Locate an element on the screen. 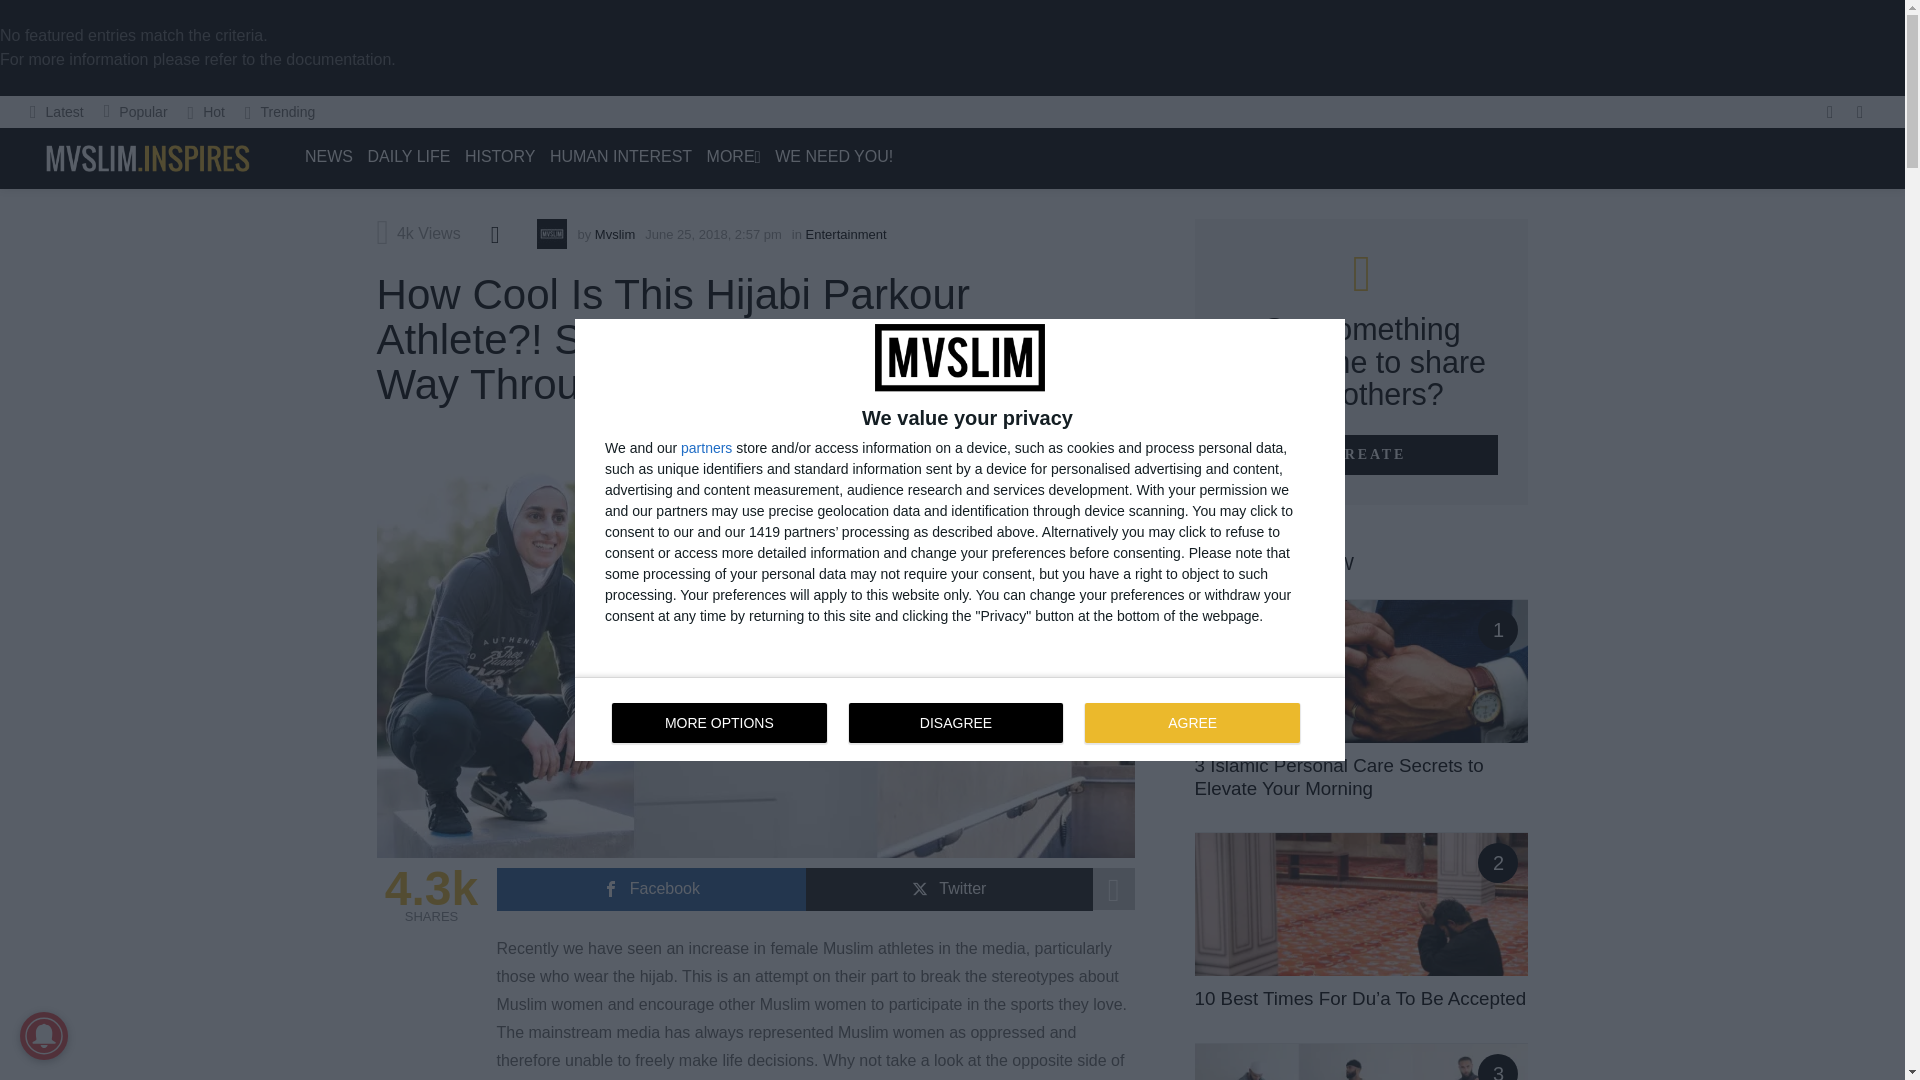 The height and width of the screenshot is (1080, 1920). Facebook is located at coordinates (650, 890).